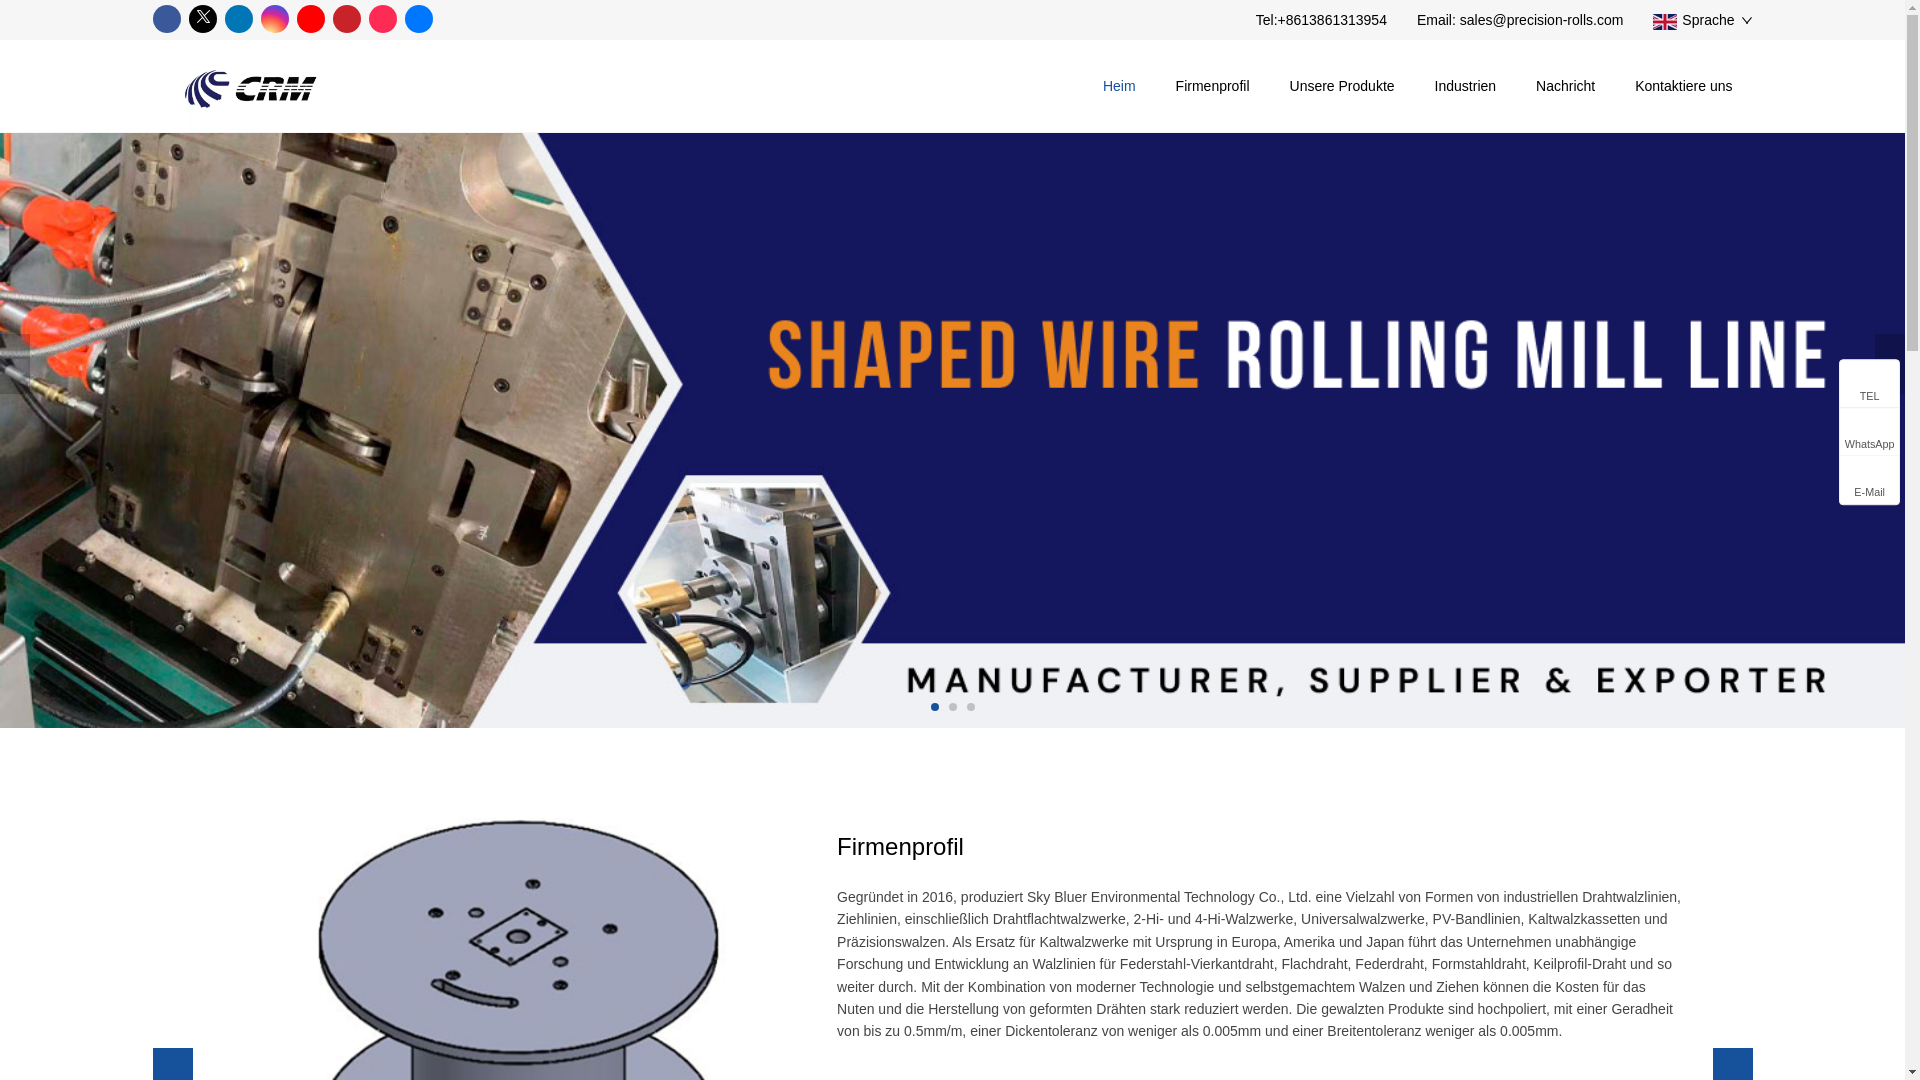 This screenshot has height=1080, width=1920. What do you see at coordinates (418, 19) in the screenshot?
I see `vkontakte` at bounding box center [418, 19].